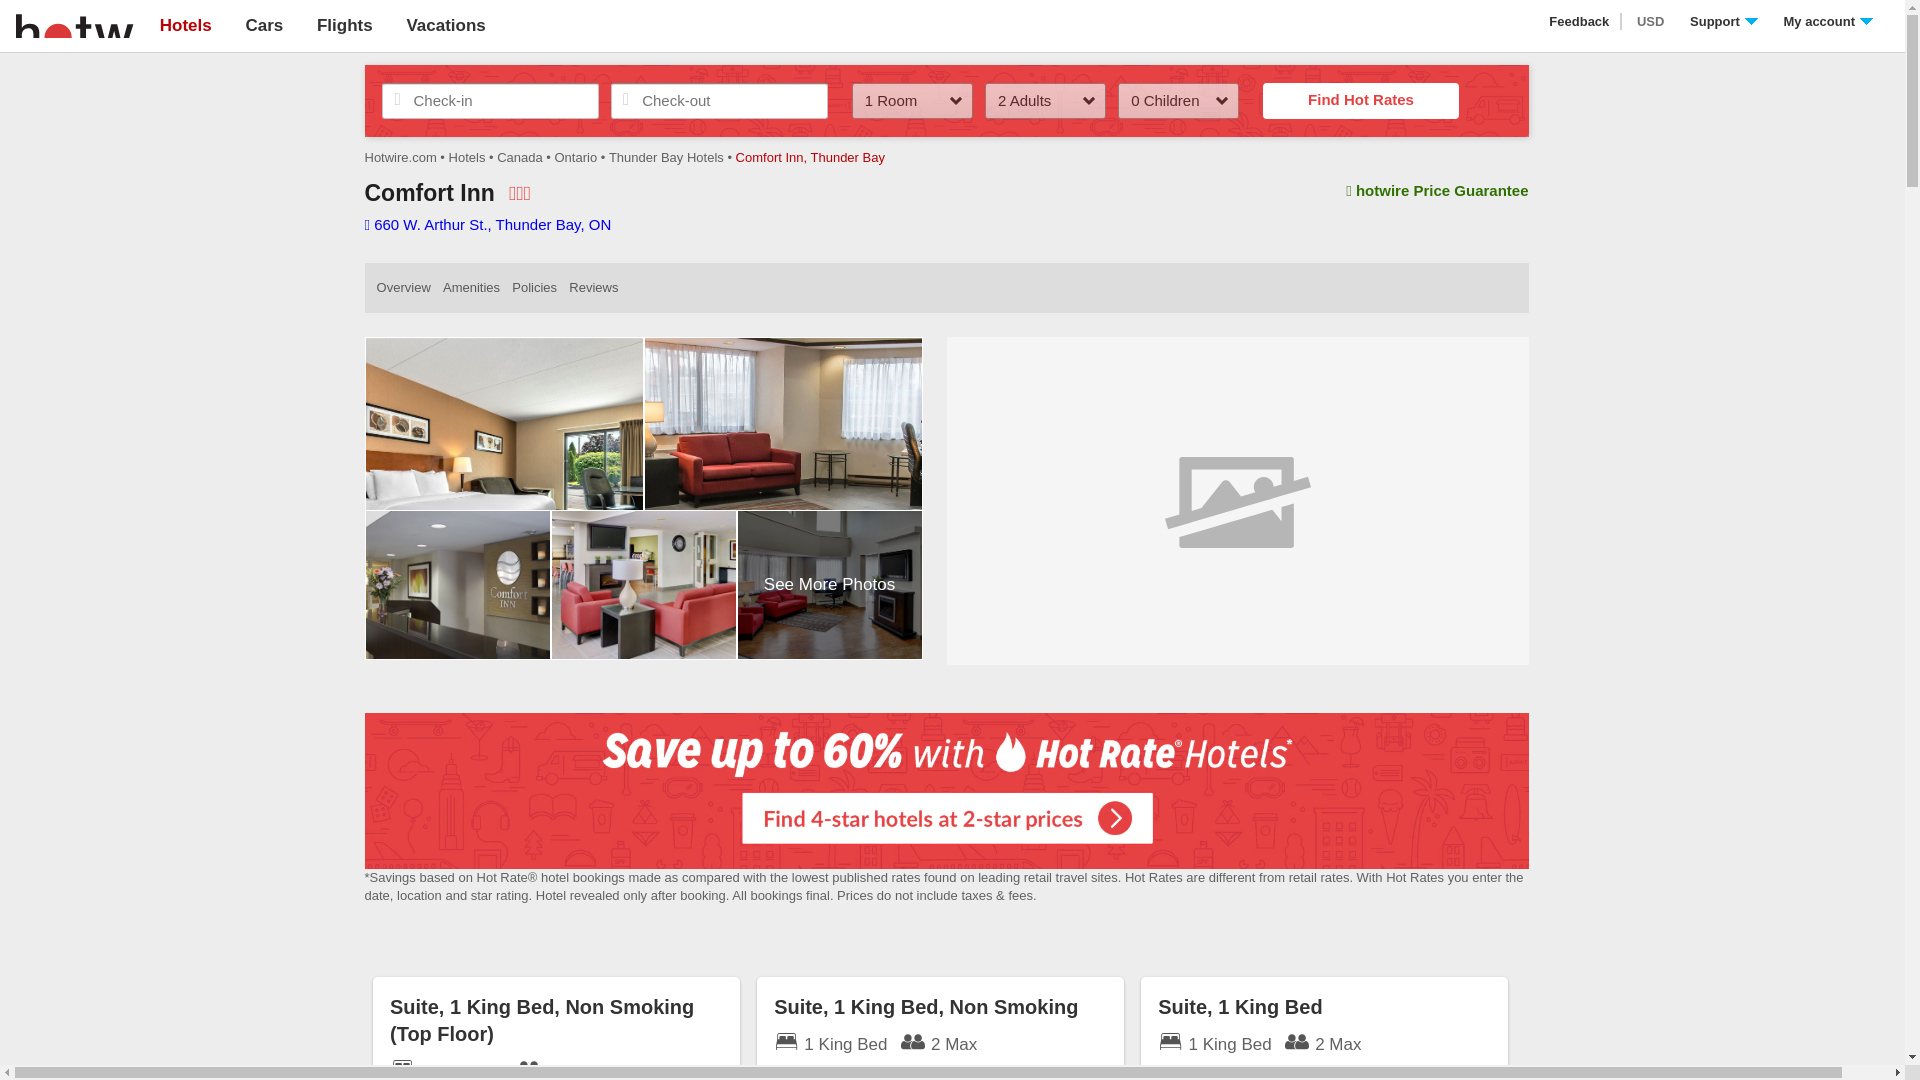 This screenshot has width=1920, height=1080. I want to click on Flights, so click(344, 25).